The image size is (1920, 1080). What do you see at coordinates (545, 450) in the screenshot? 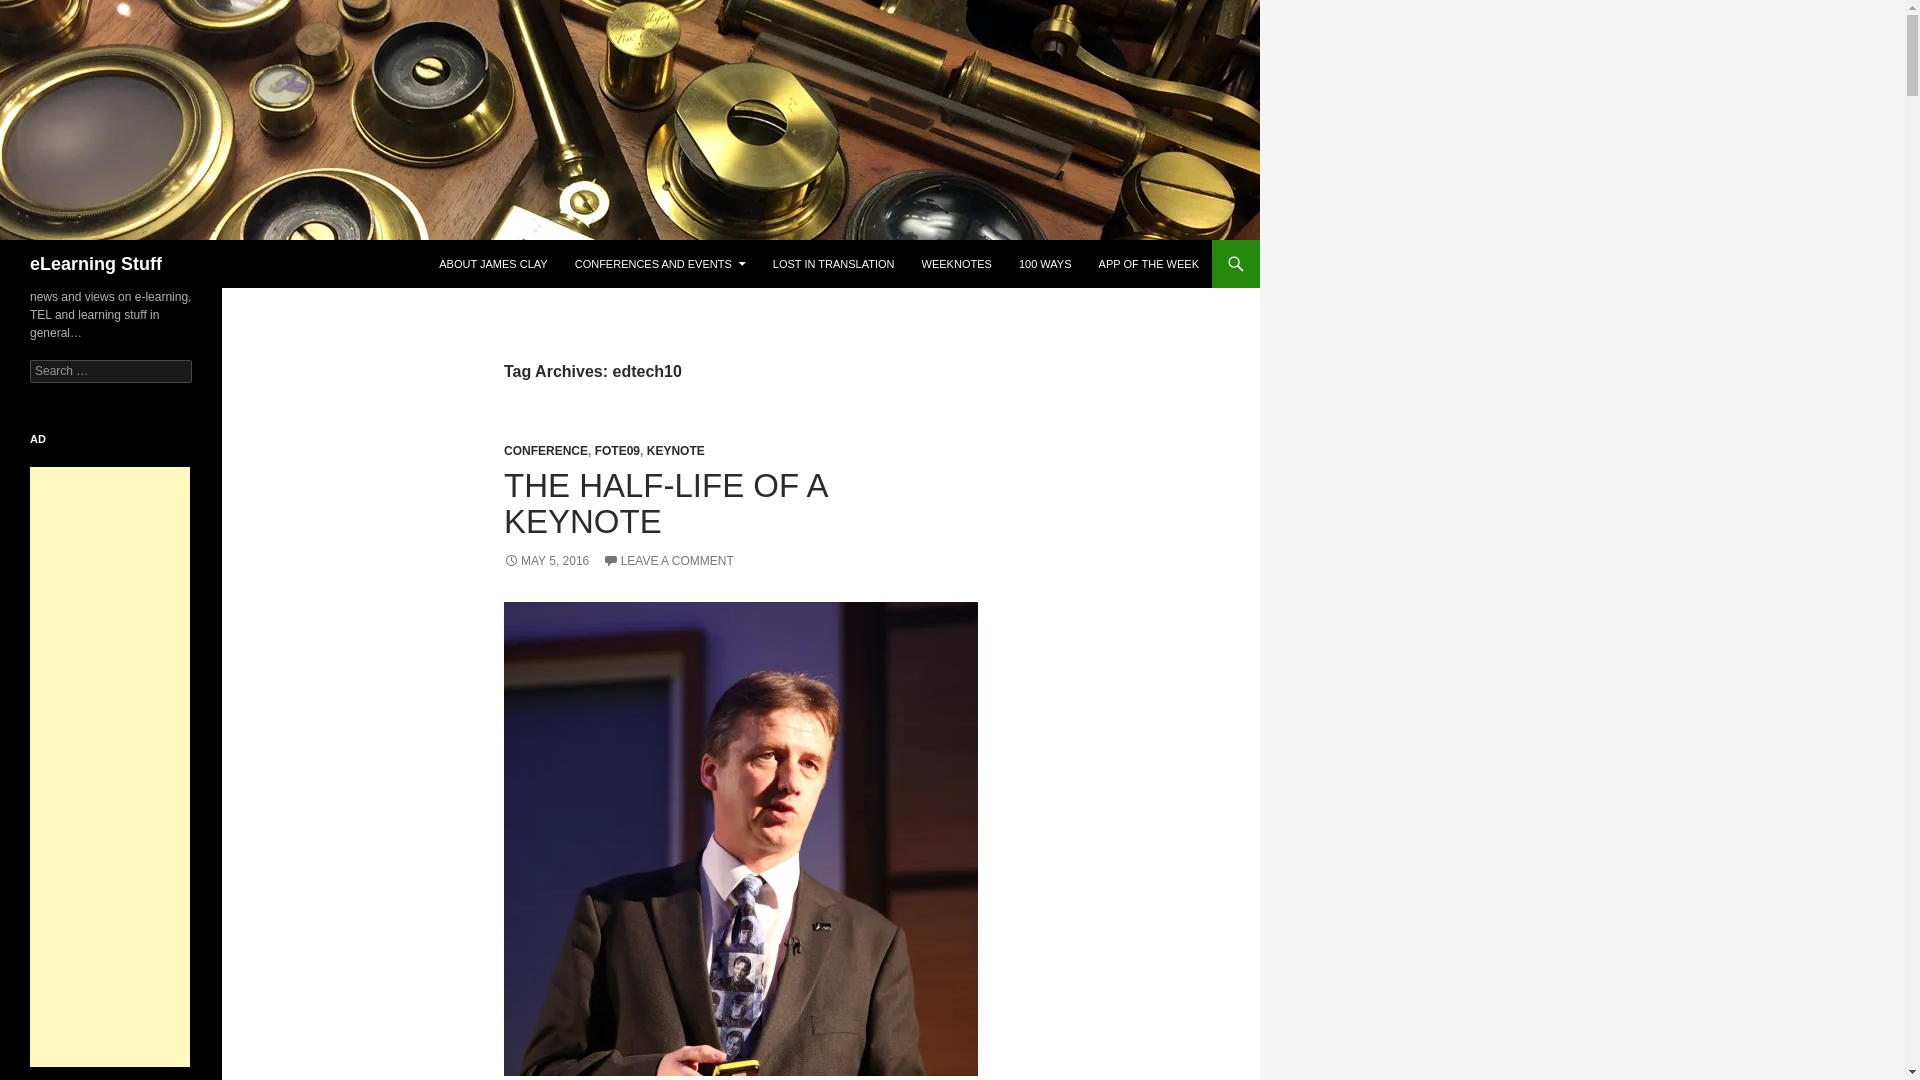
I see `CONFERENCE` at bounding box center [545, 450].